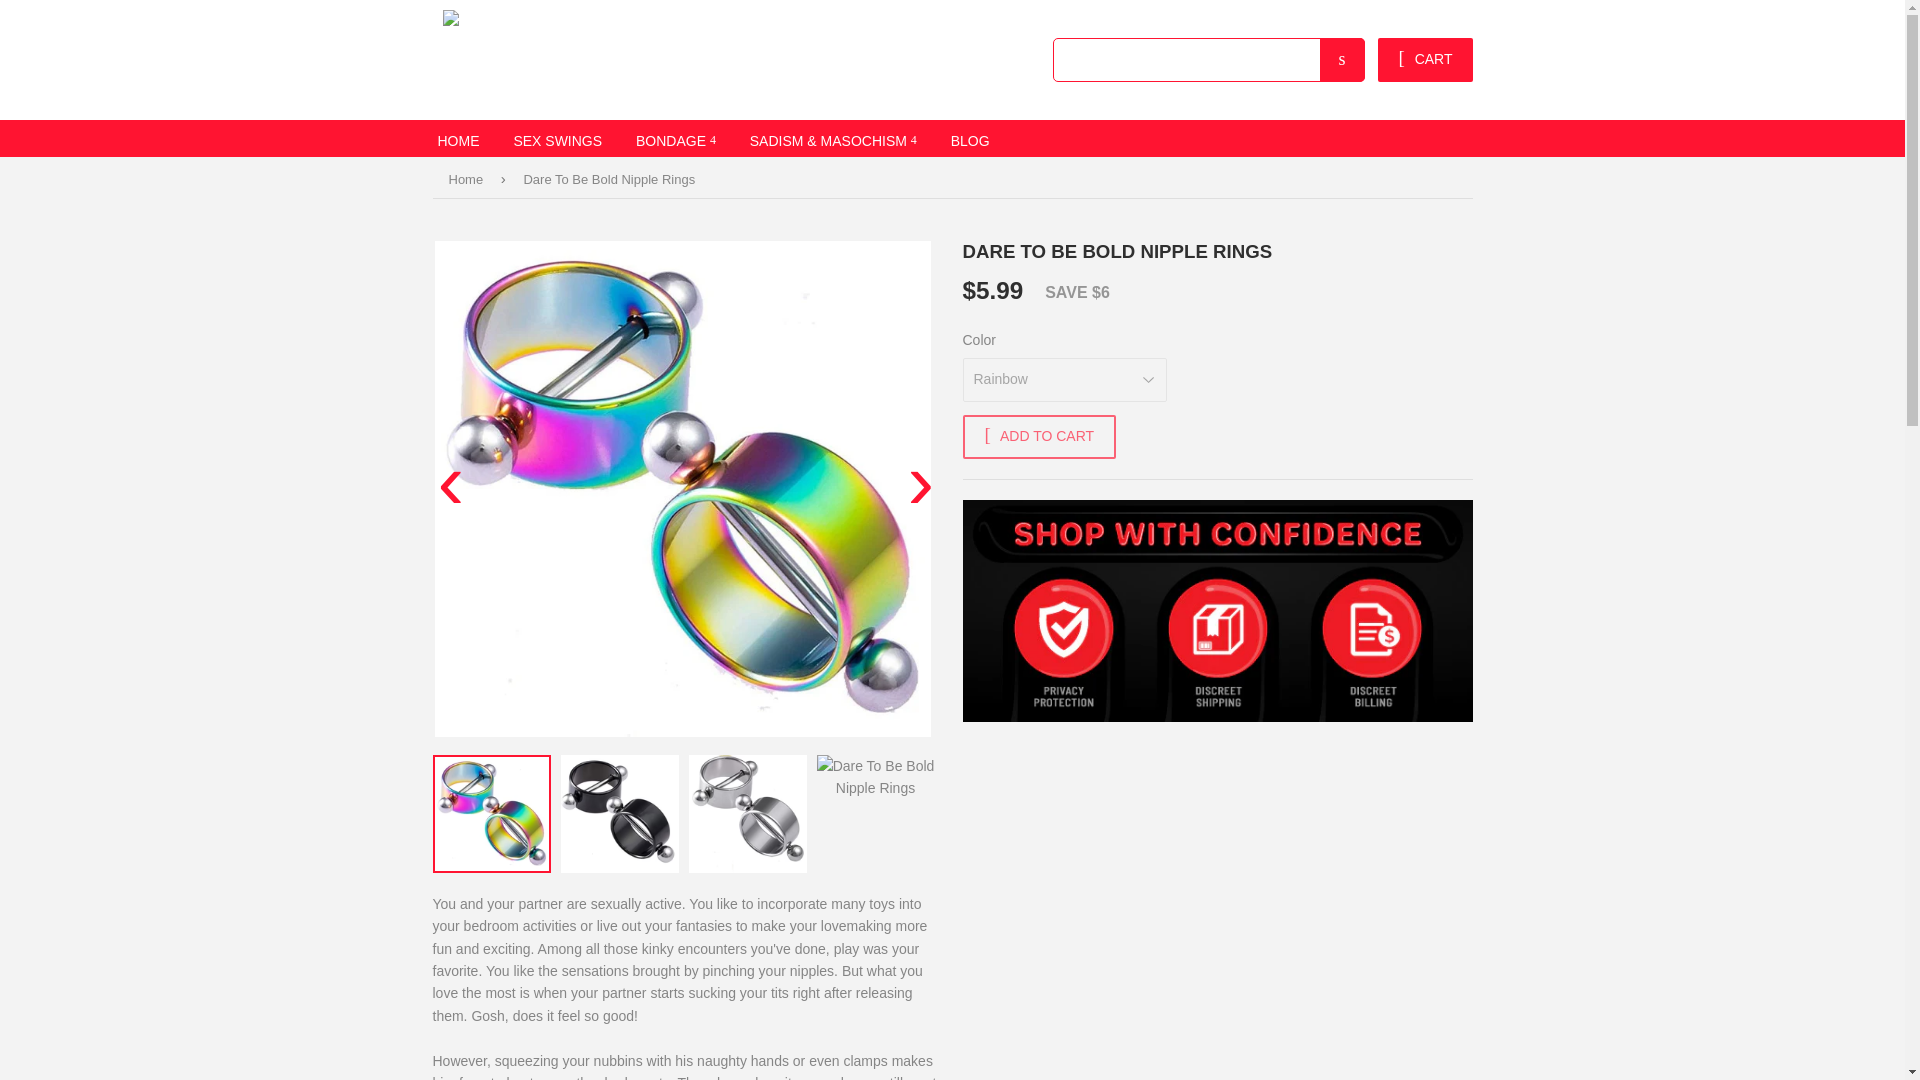 The image size is (1920, 1080). Describe the element at coordinates (458, 138) in the screenshot. I see `HOME` at that location.